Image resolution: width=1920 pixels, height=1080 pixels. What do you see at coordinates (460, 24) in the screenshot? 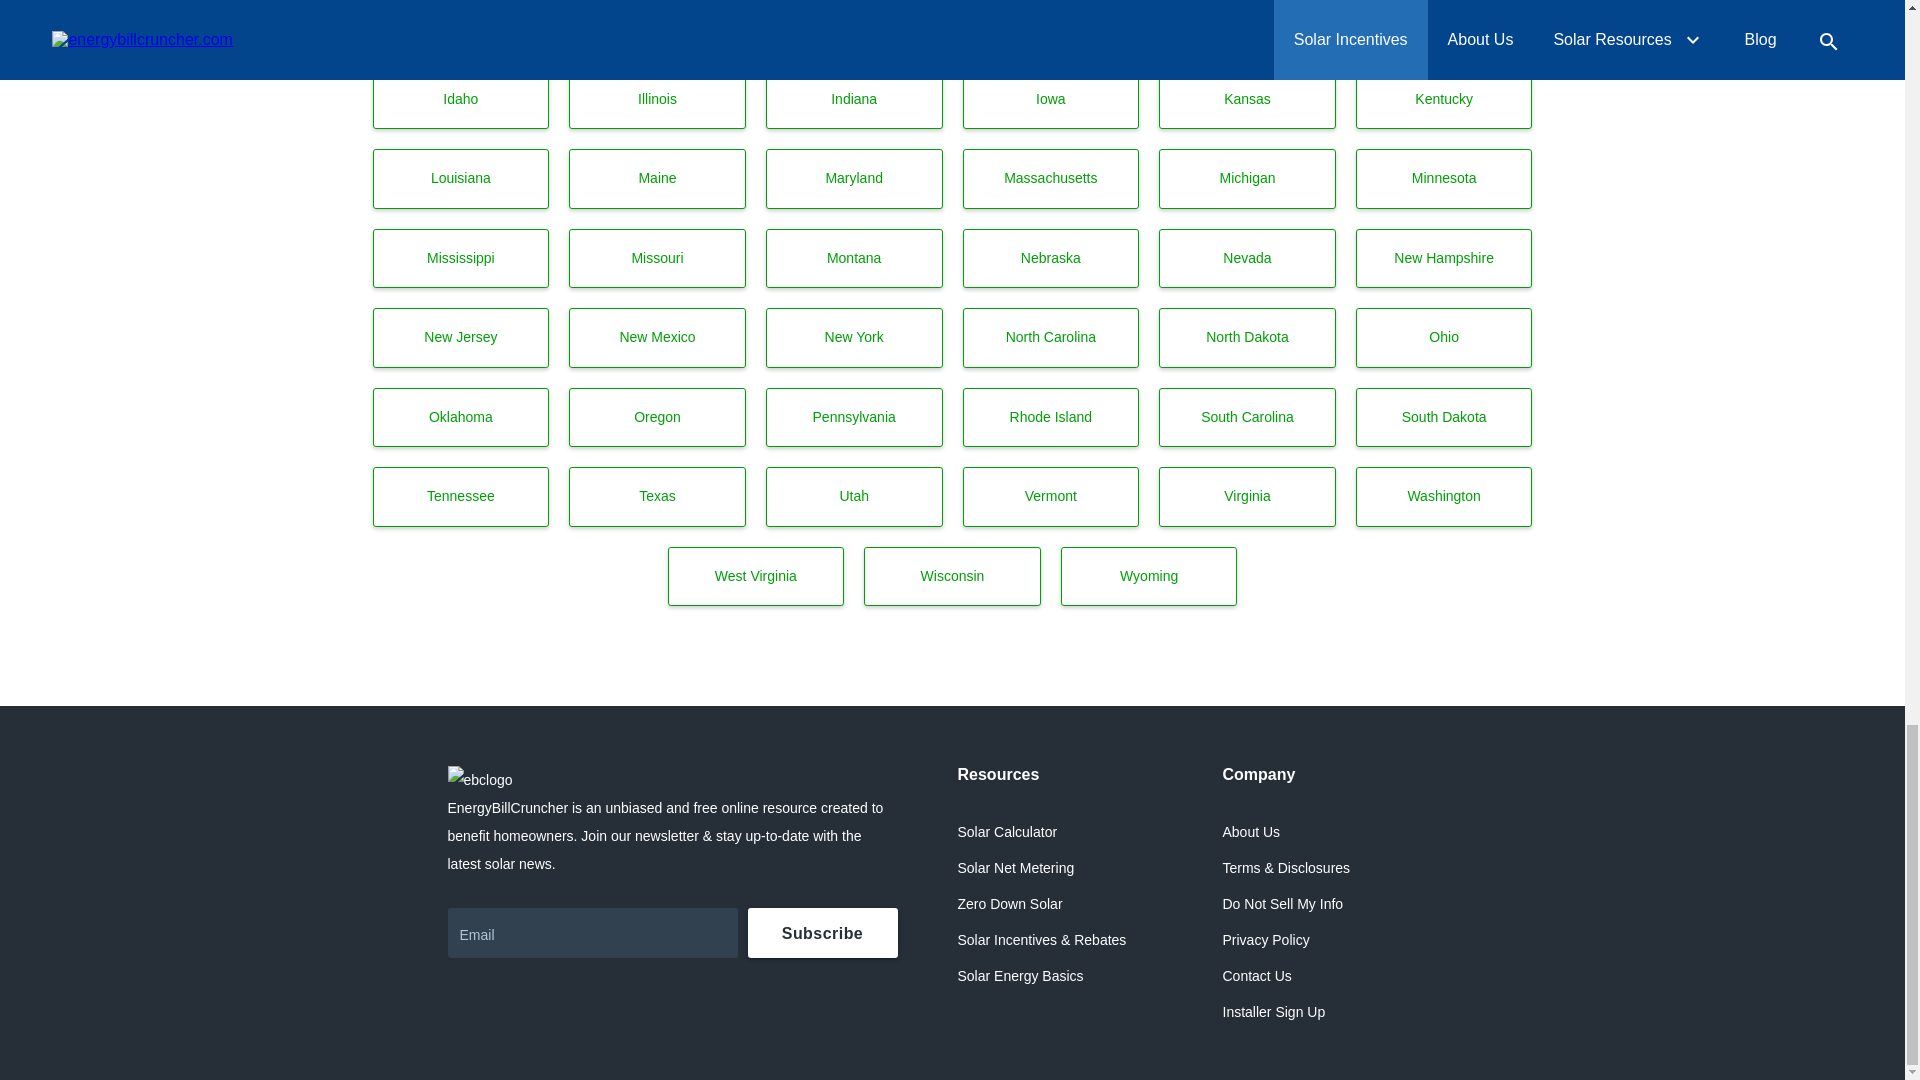
I see `Connecticut` at bounding box center [460, 24].